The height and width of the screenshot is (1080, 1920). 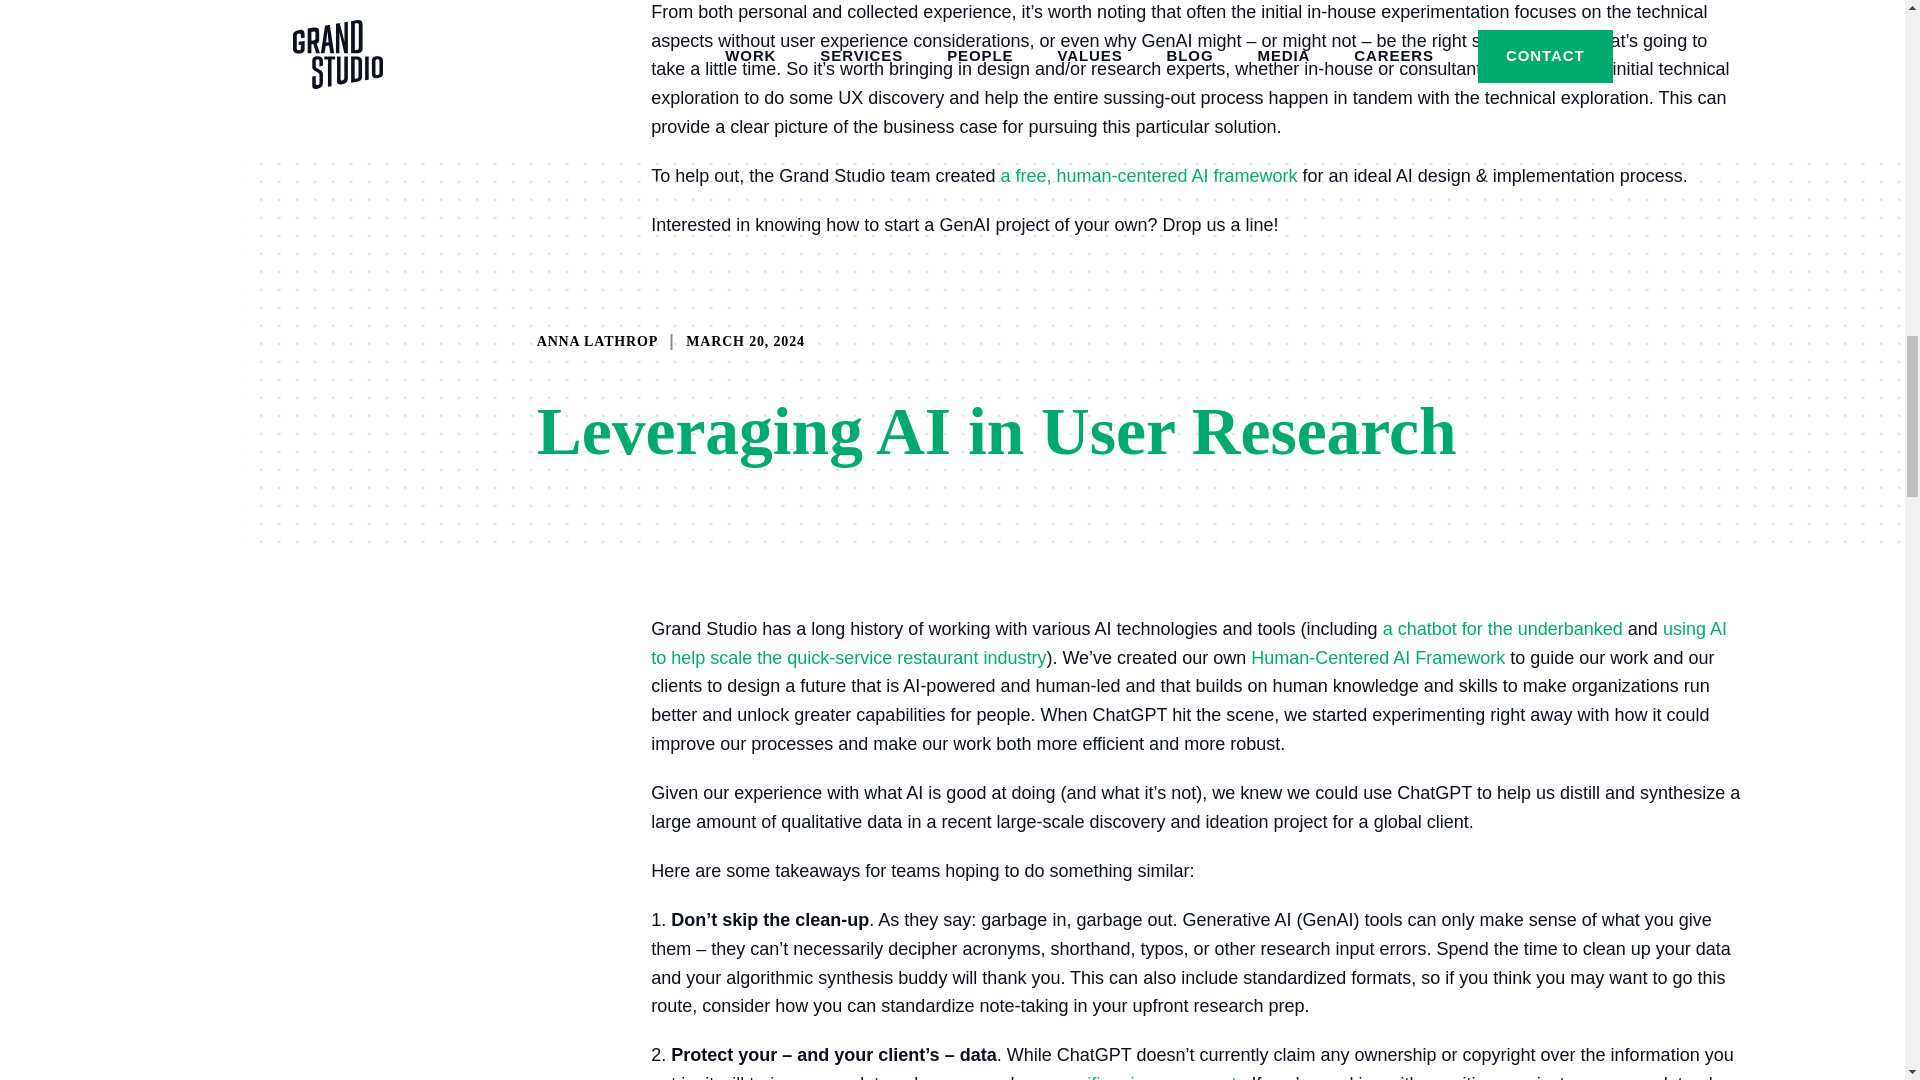 What do you see at coordinates (1502, 628) in the screenshot?
I see `a chatbot for the underbanked` at bounding box center [1502, 628].